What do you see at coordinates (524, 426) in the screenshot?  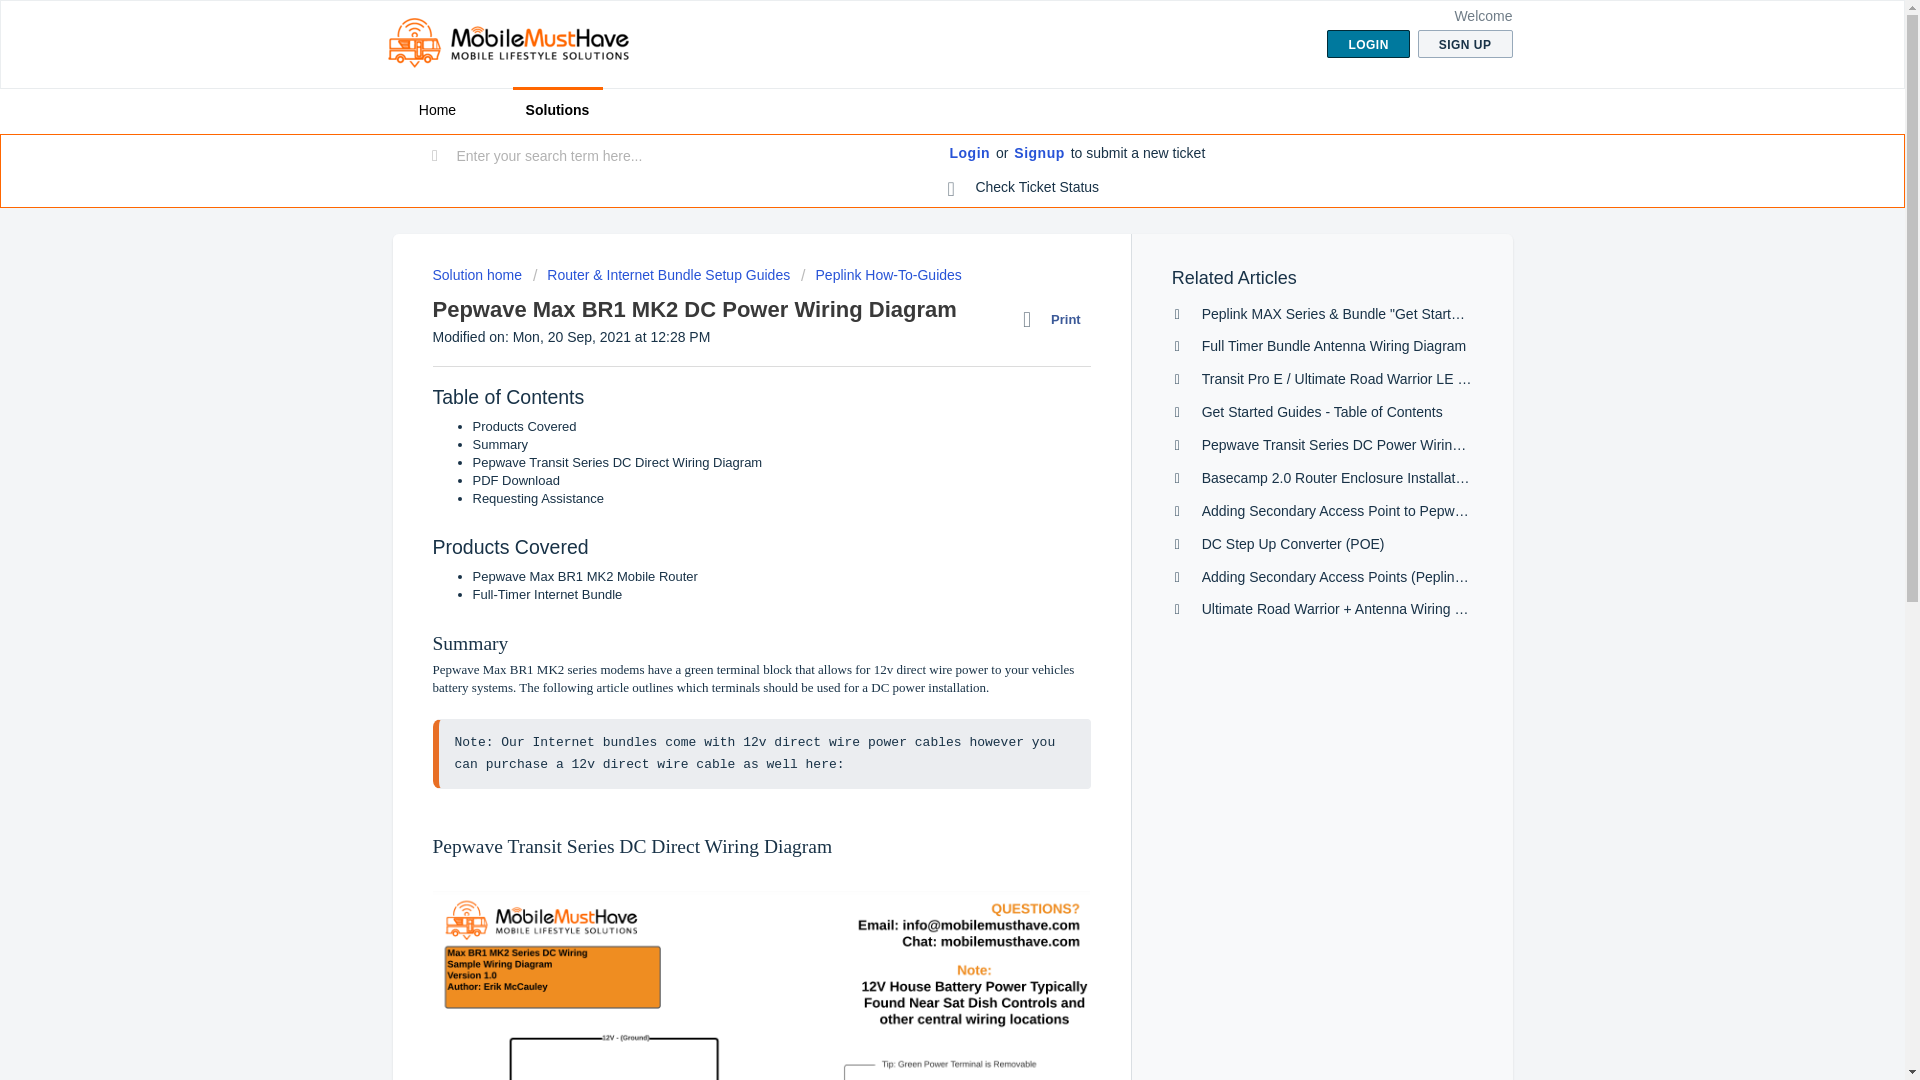 I see `Products Covered` at bounding box center [524, 426].